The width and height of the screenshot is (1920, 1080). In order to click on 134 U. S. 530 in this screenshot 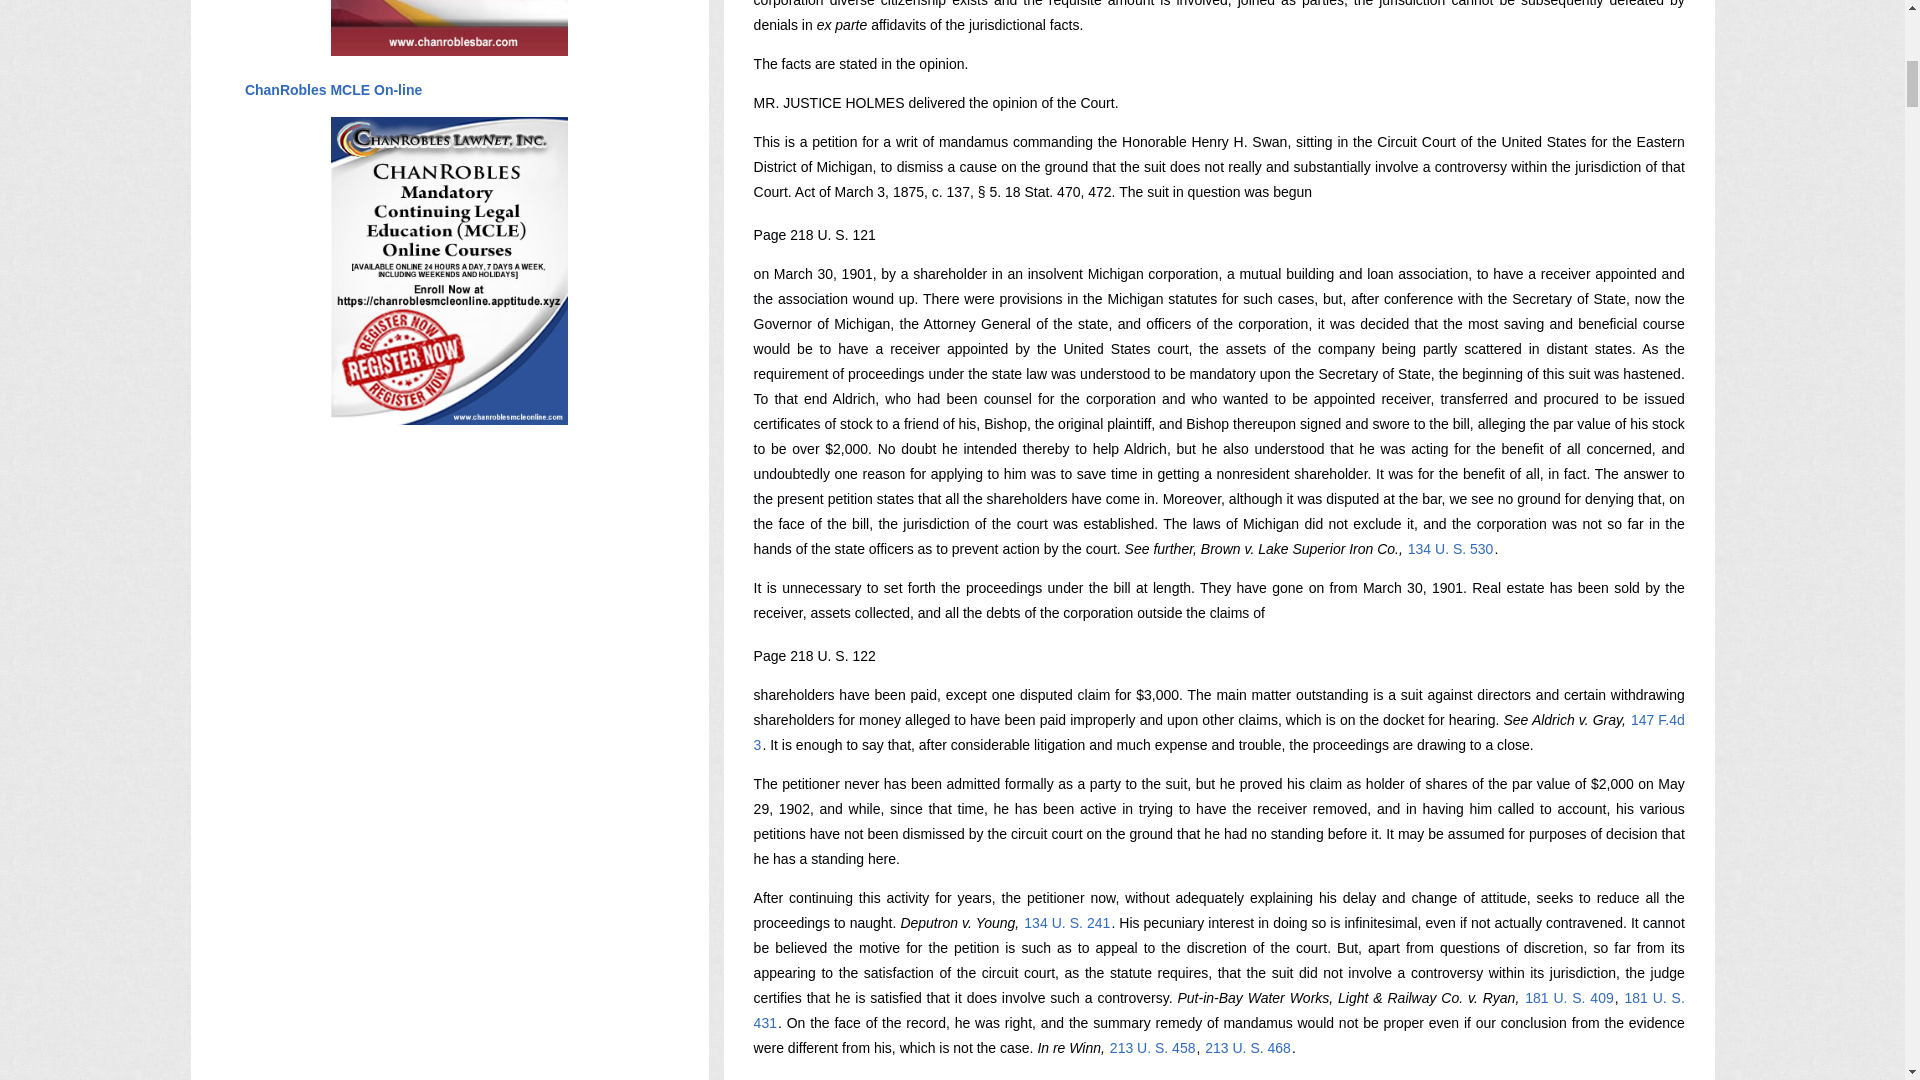, I will do `click(1451, 549)`.